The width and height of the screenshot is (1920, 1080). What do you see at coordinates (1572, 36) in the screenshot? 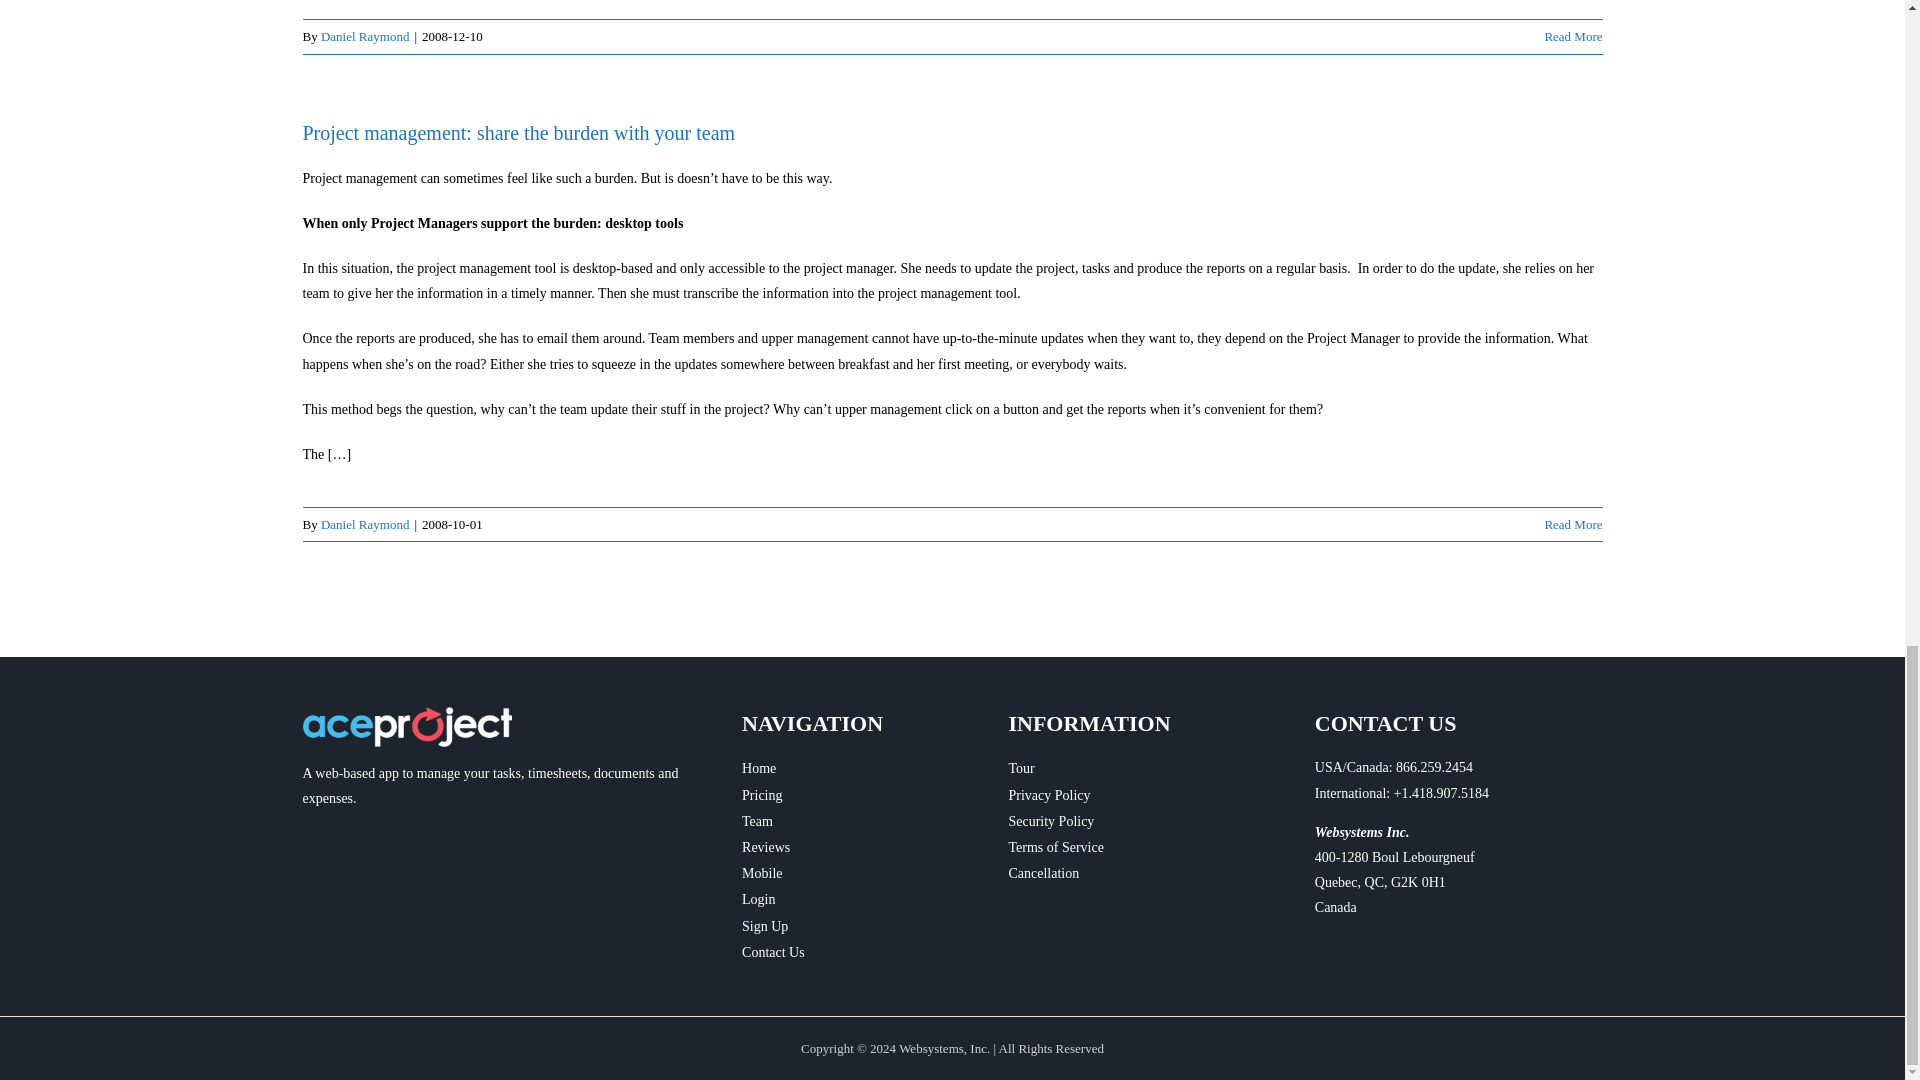
I see `Read More` at bounding box center [1572, 36].